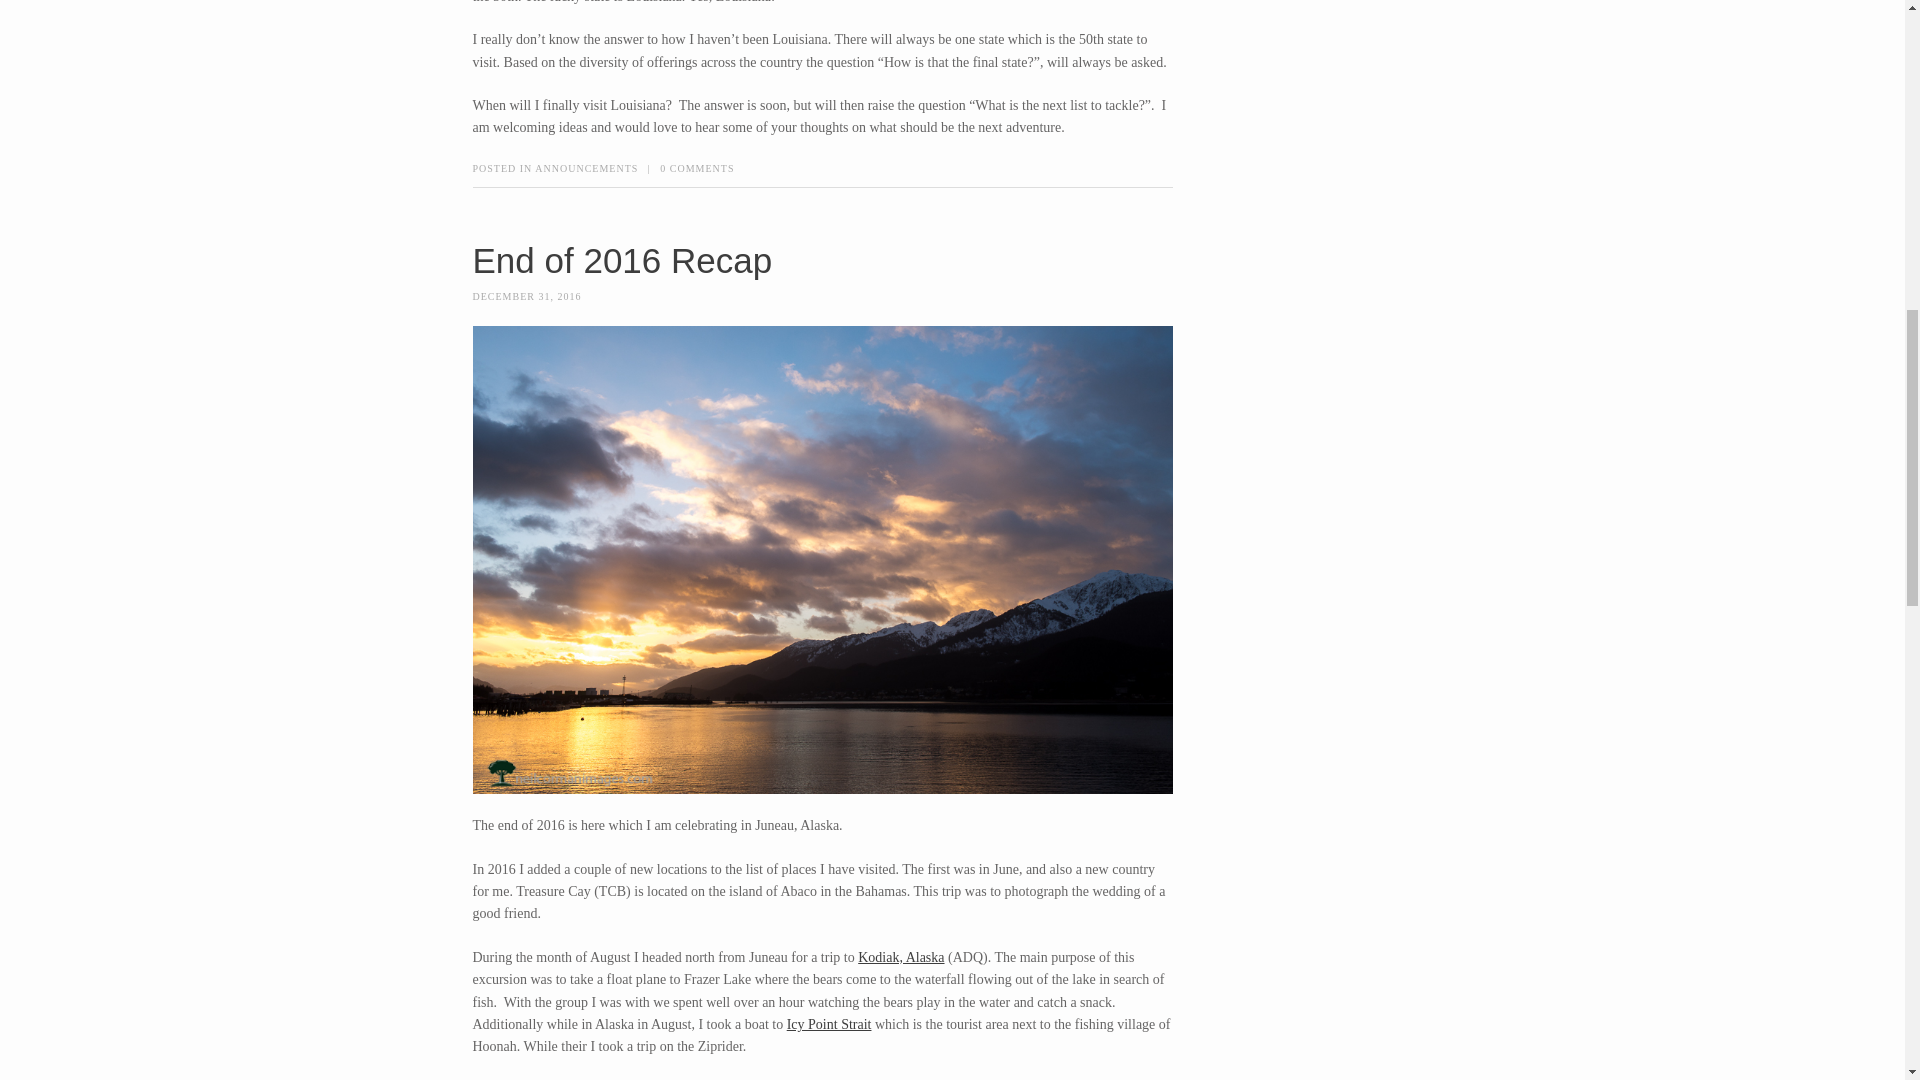 The height and width of the screenshot is (1080, 1920). Describe the element at coordinates (622, 260) in the screenshot. I see `End of 2016 Recap` at that location.